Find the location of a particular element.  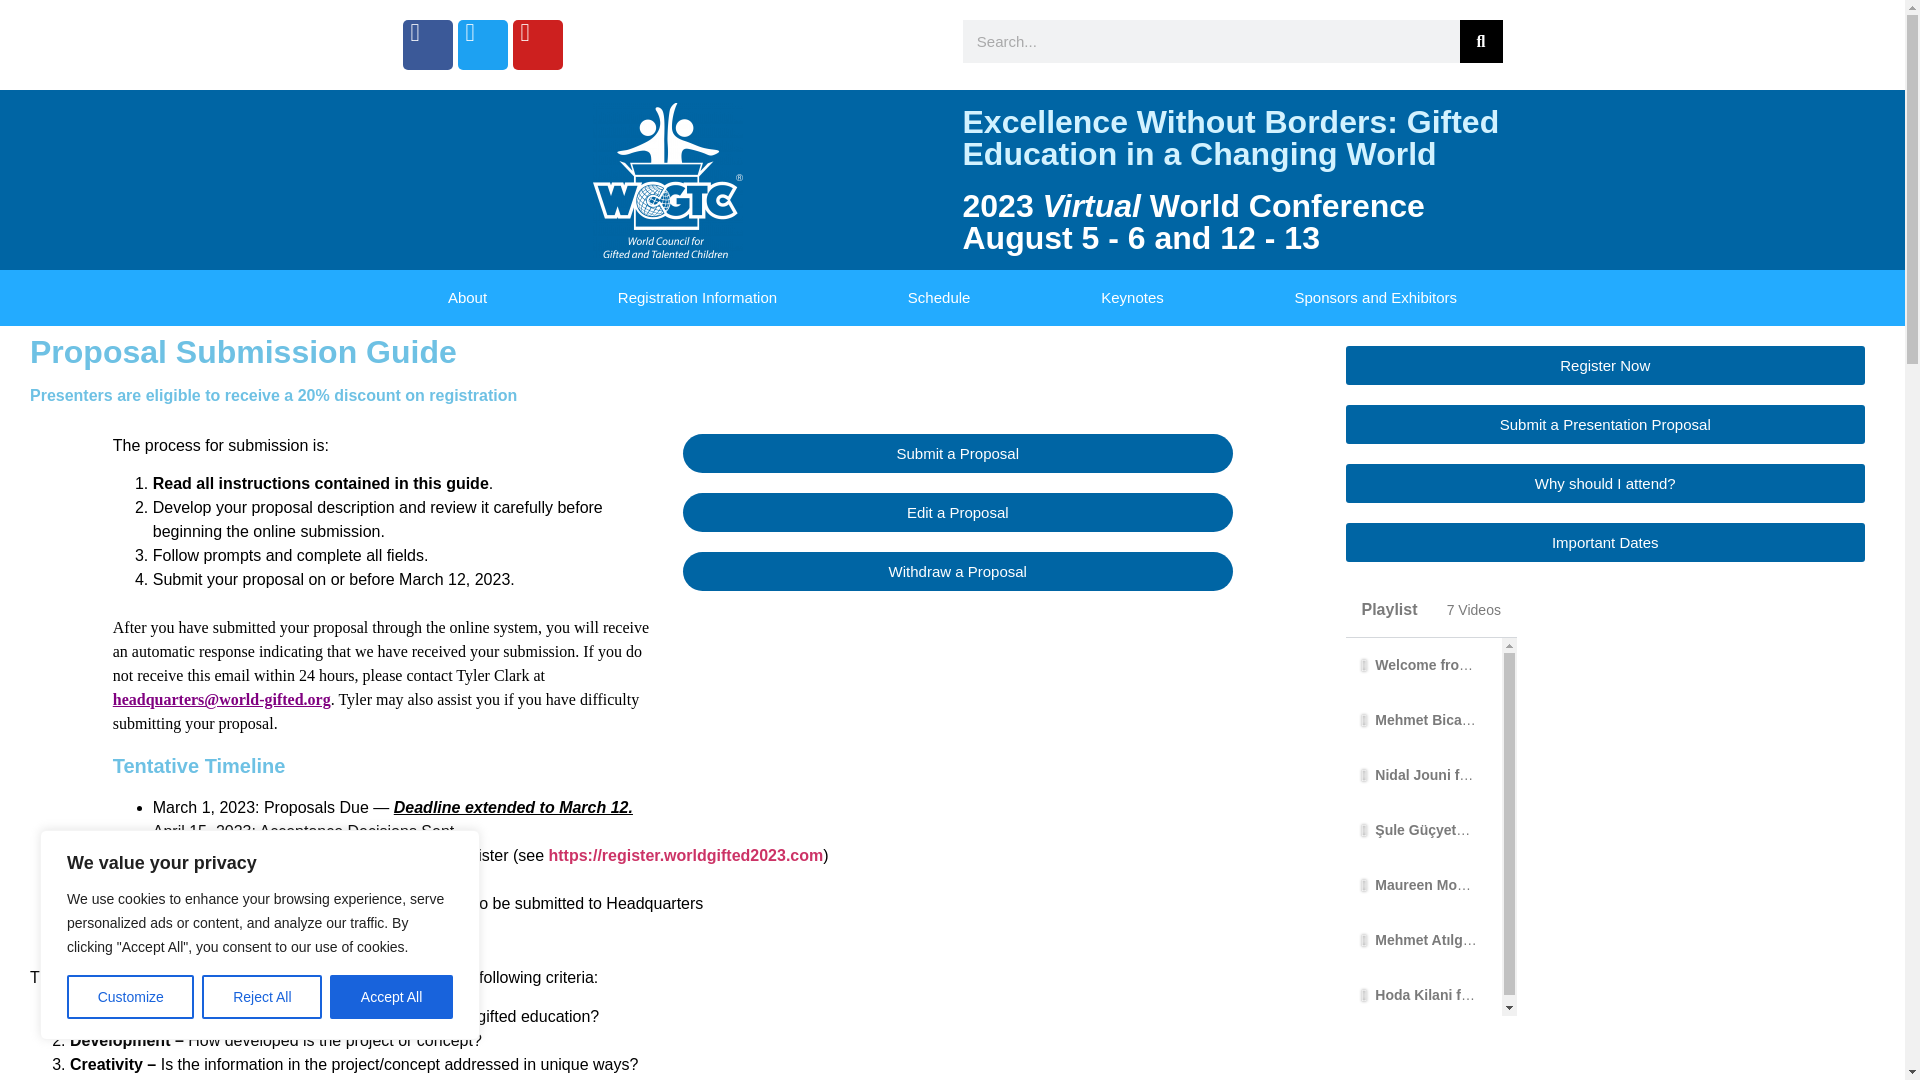

Keynotes is located at coordinates (1132, 298).